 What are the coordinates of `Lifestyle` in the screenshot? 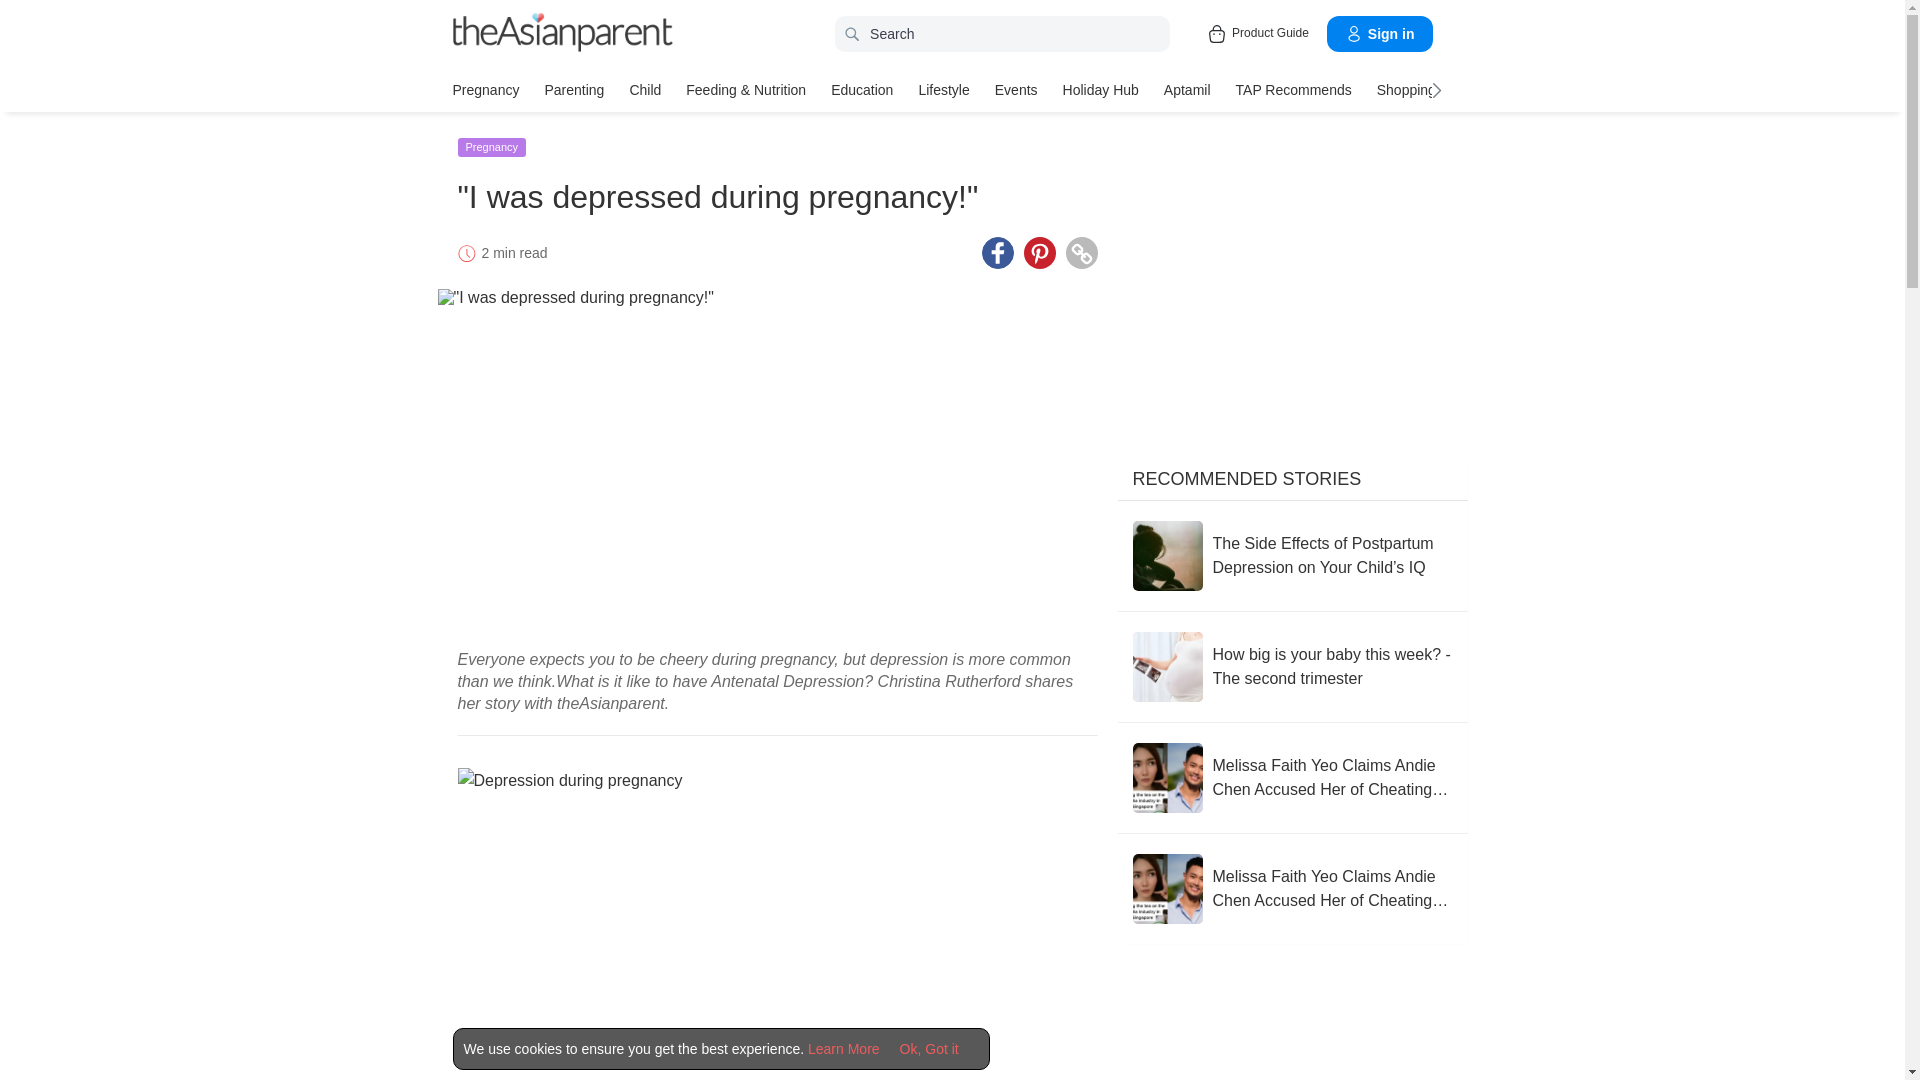 It's located at (943, 89).